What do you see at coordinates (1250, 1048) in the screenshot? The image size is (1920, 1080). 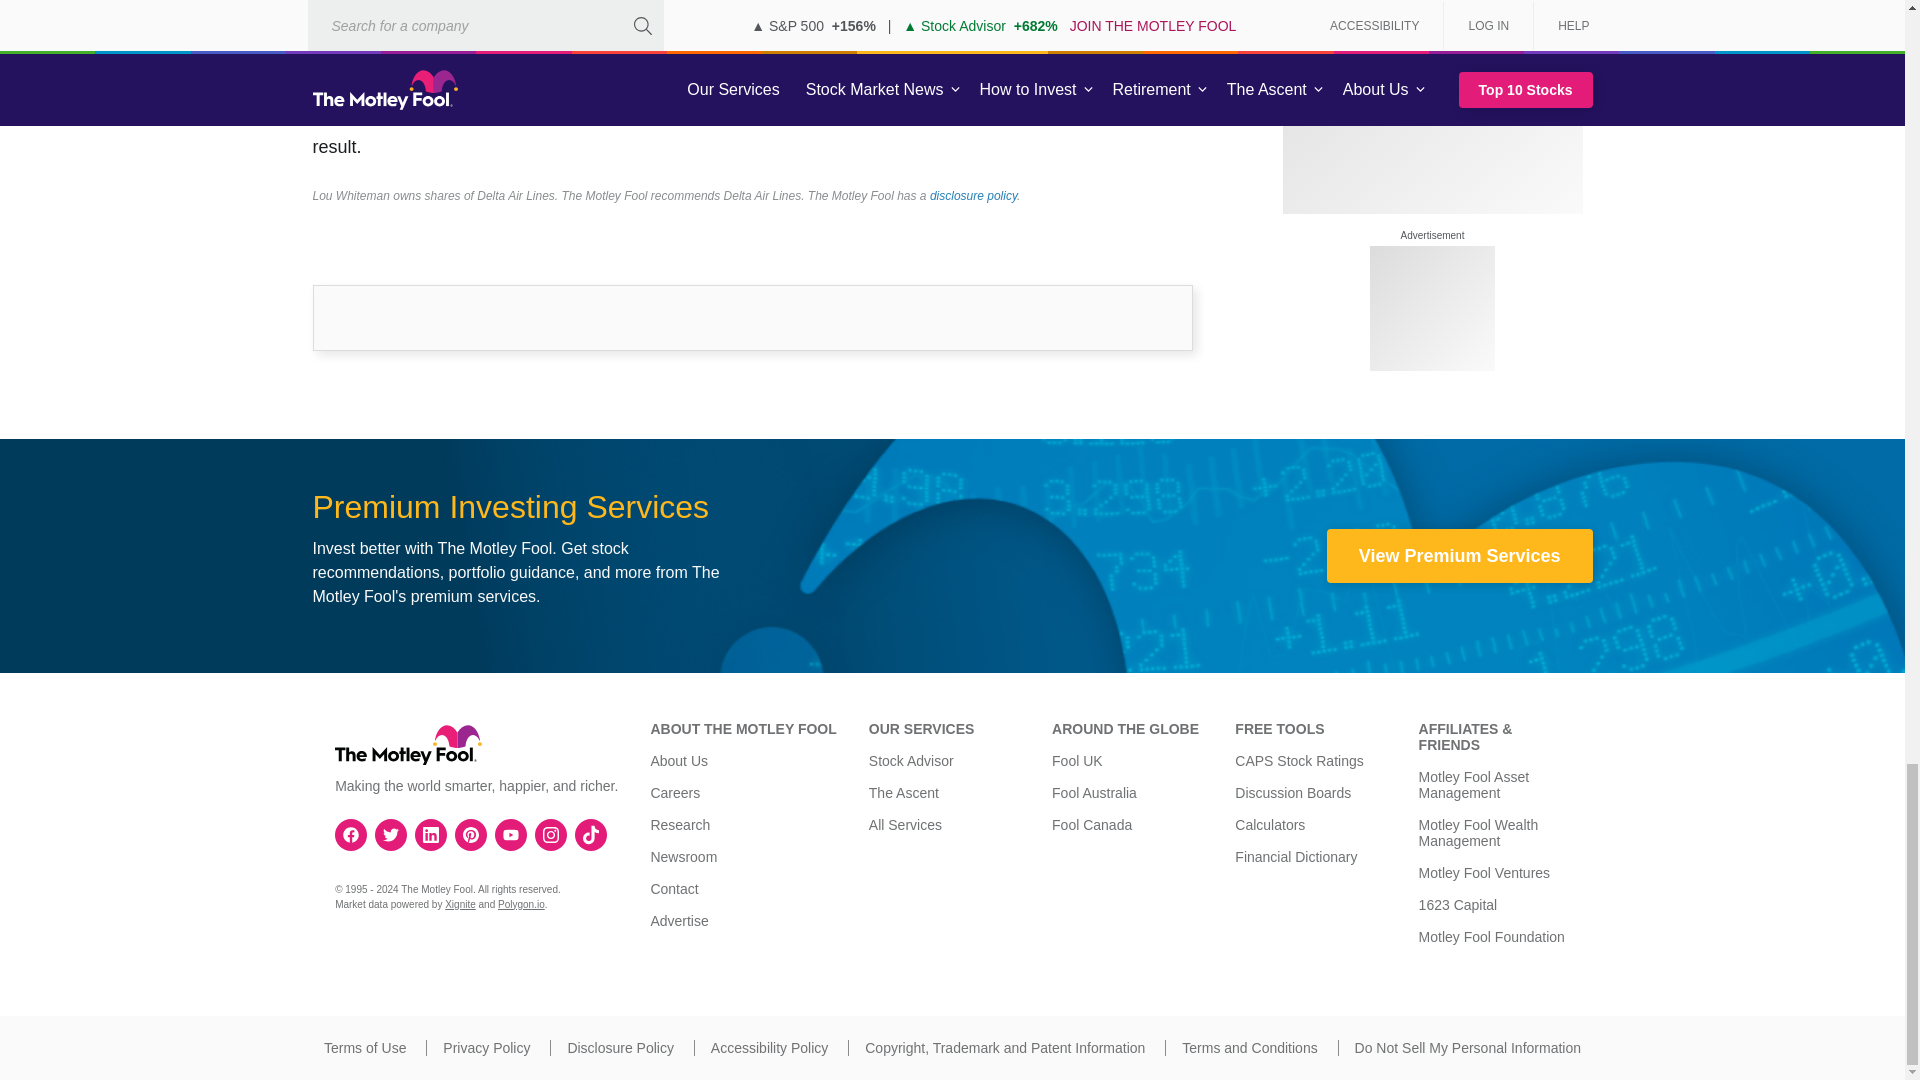 I see `Terms and Conditions` at bounding box center [1250, 1048].